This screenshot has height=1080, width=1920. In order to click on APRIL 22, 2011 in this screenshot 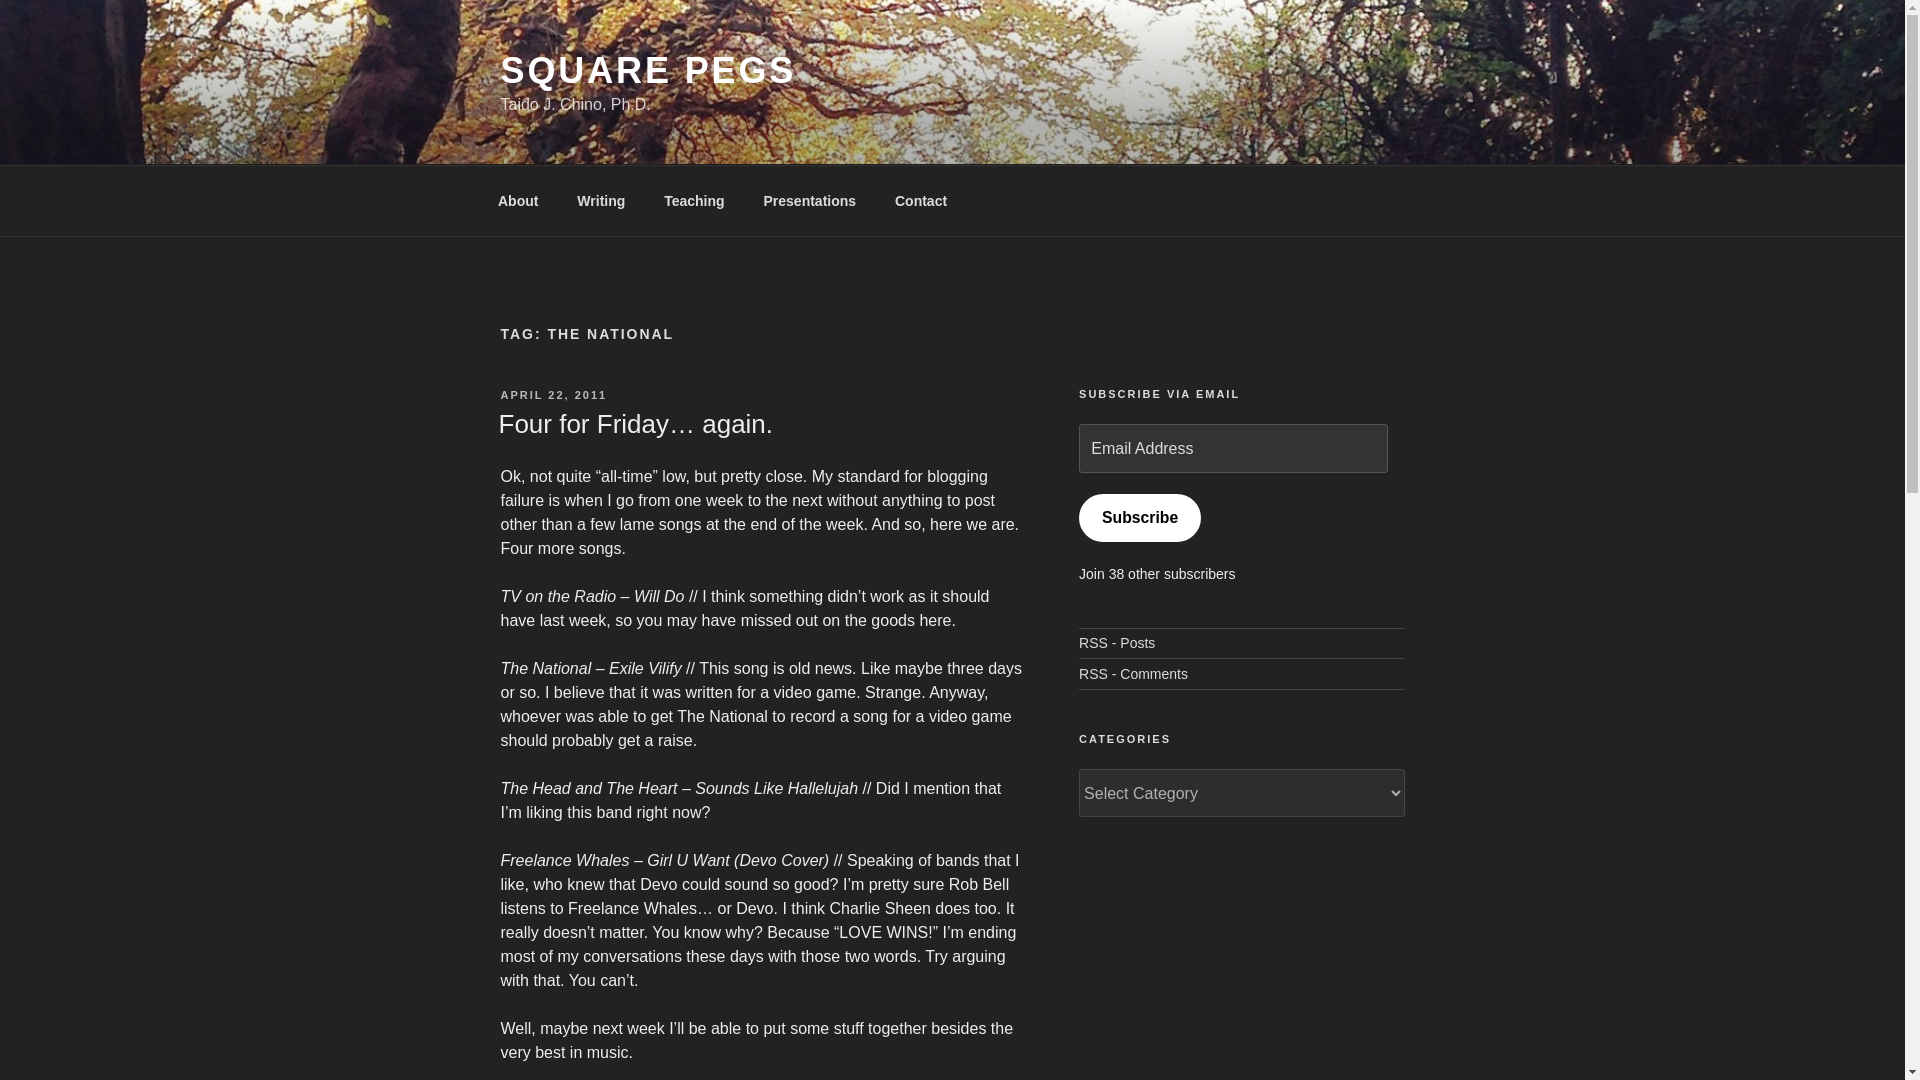, I will do `click(552, 394)`.